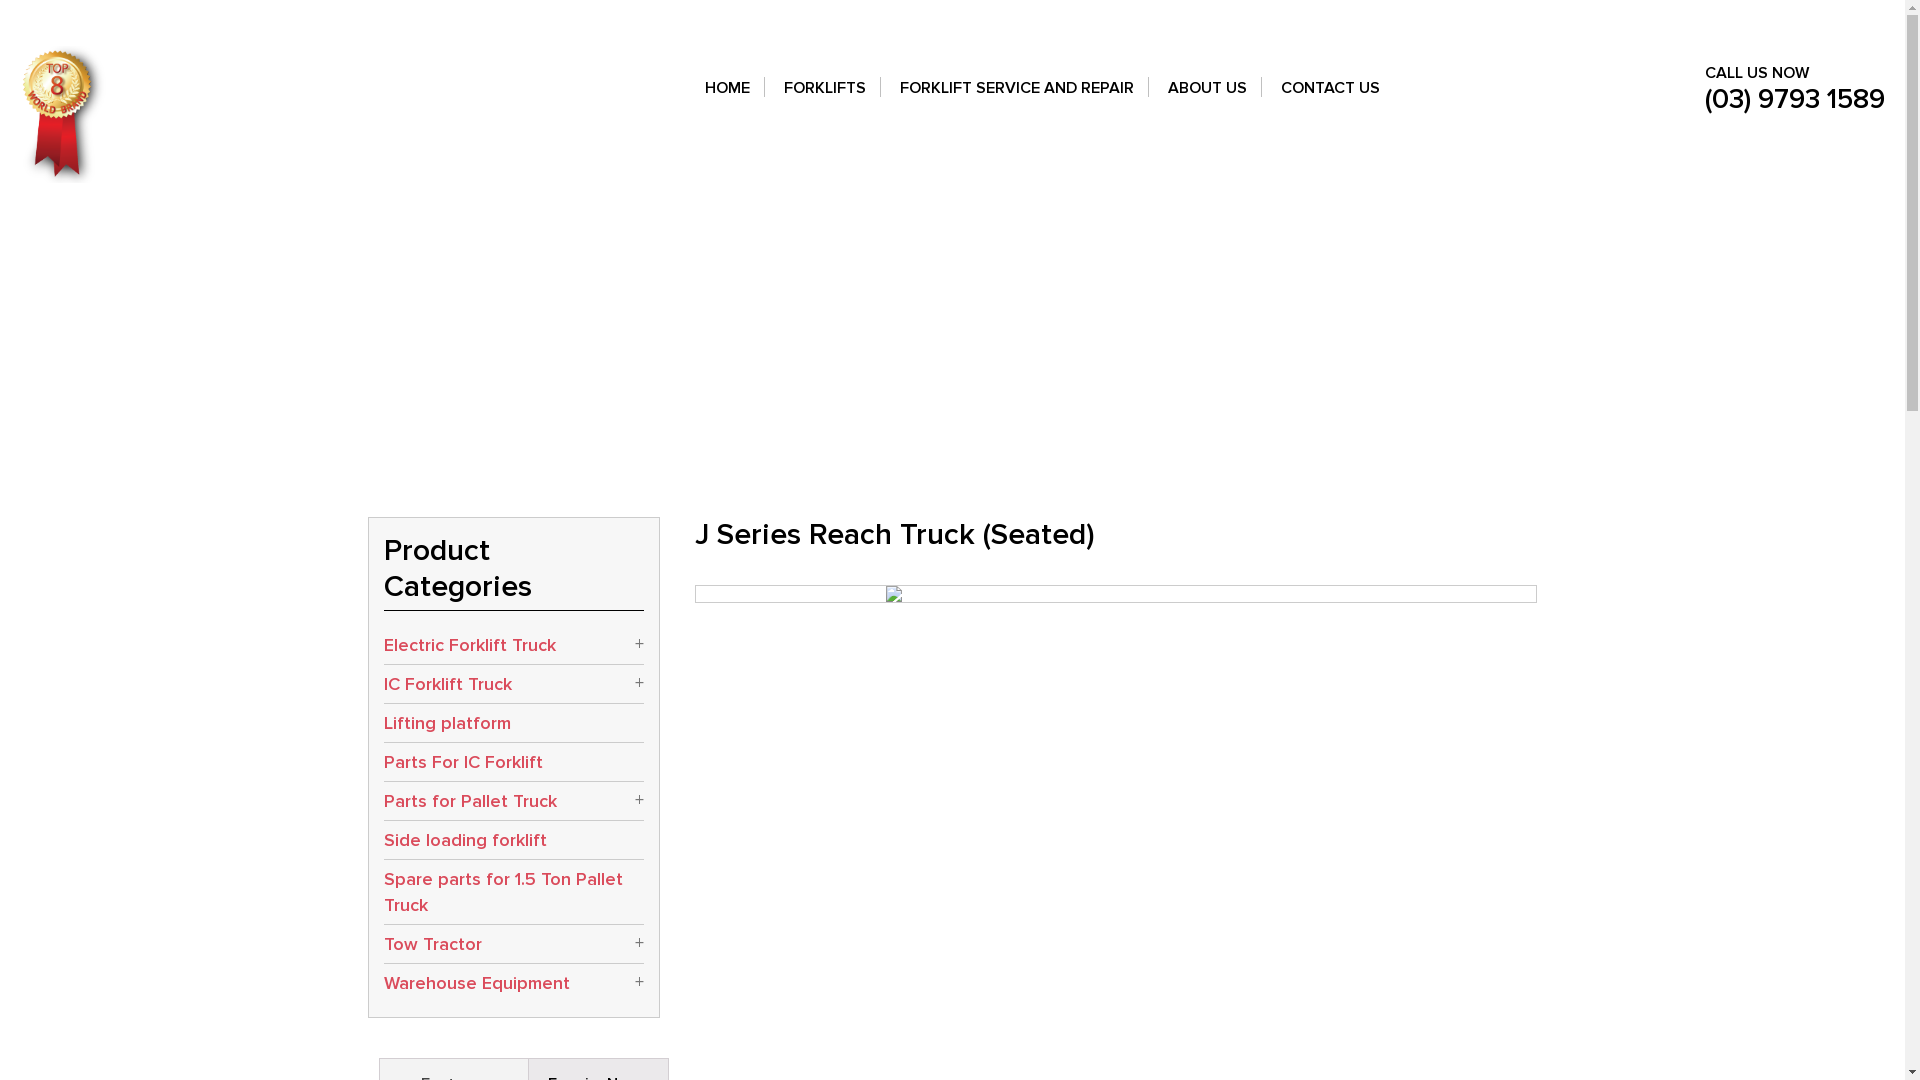 The image size is (1920, 1080). Describe the element at coordinates (514, 762) in the screenshot. I see `Parts For IC Forklift` at that location.